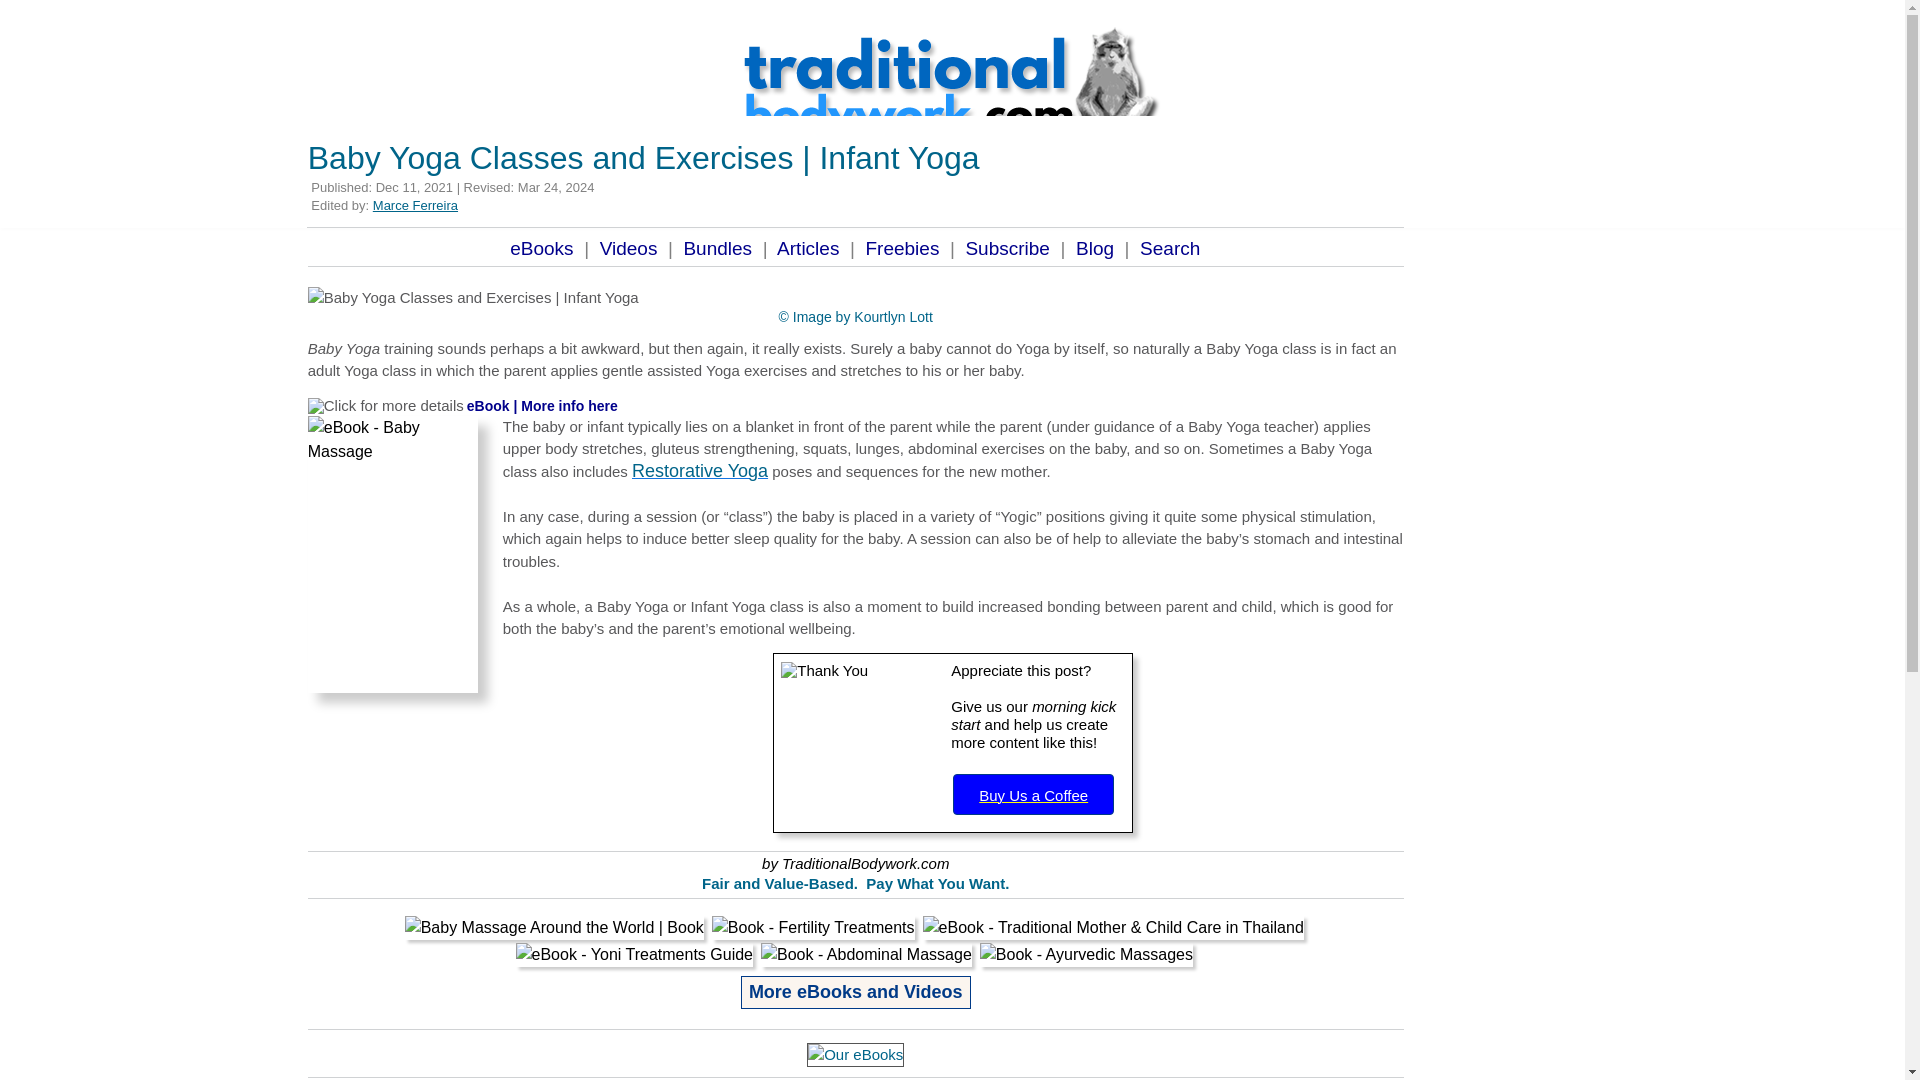  Describe the element at coordinates (1008, 248) in the screenshot. I see `  Subscribe  ` at that location.